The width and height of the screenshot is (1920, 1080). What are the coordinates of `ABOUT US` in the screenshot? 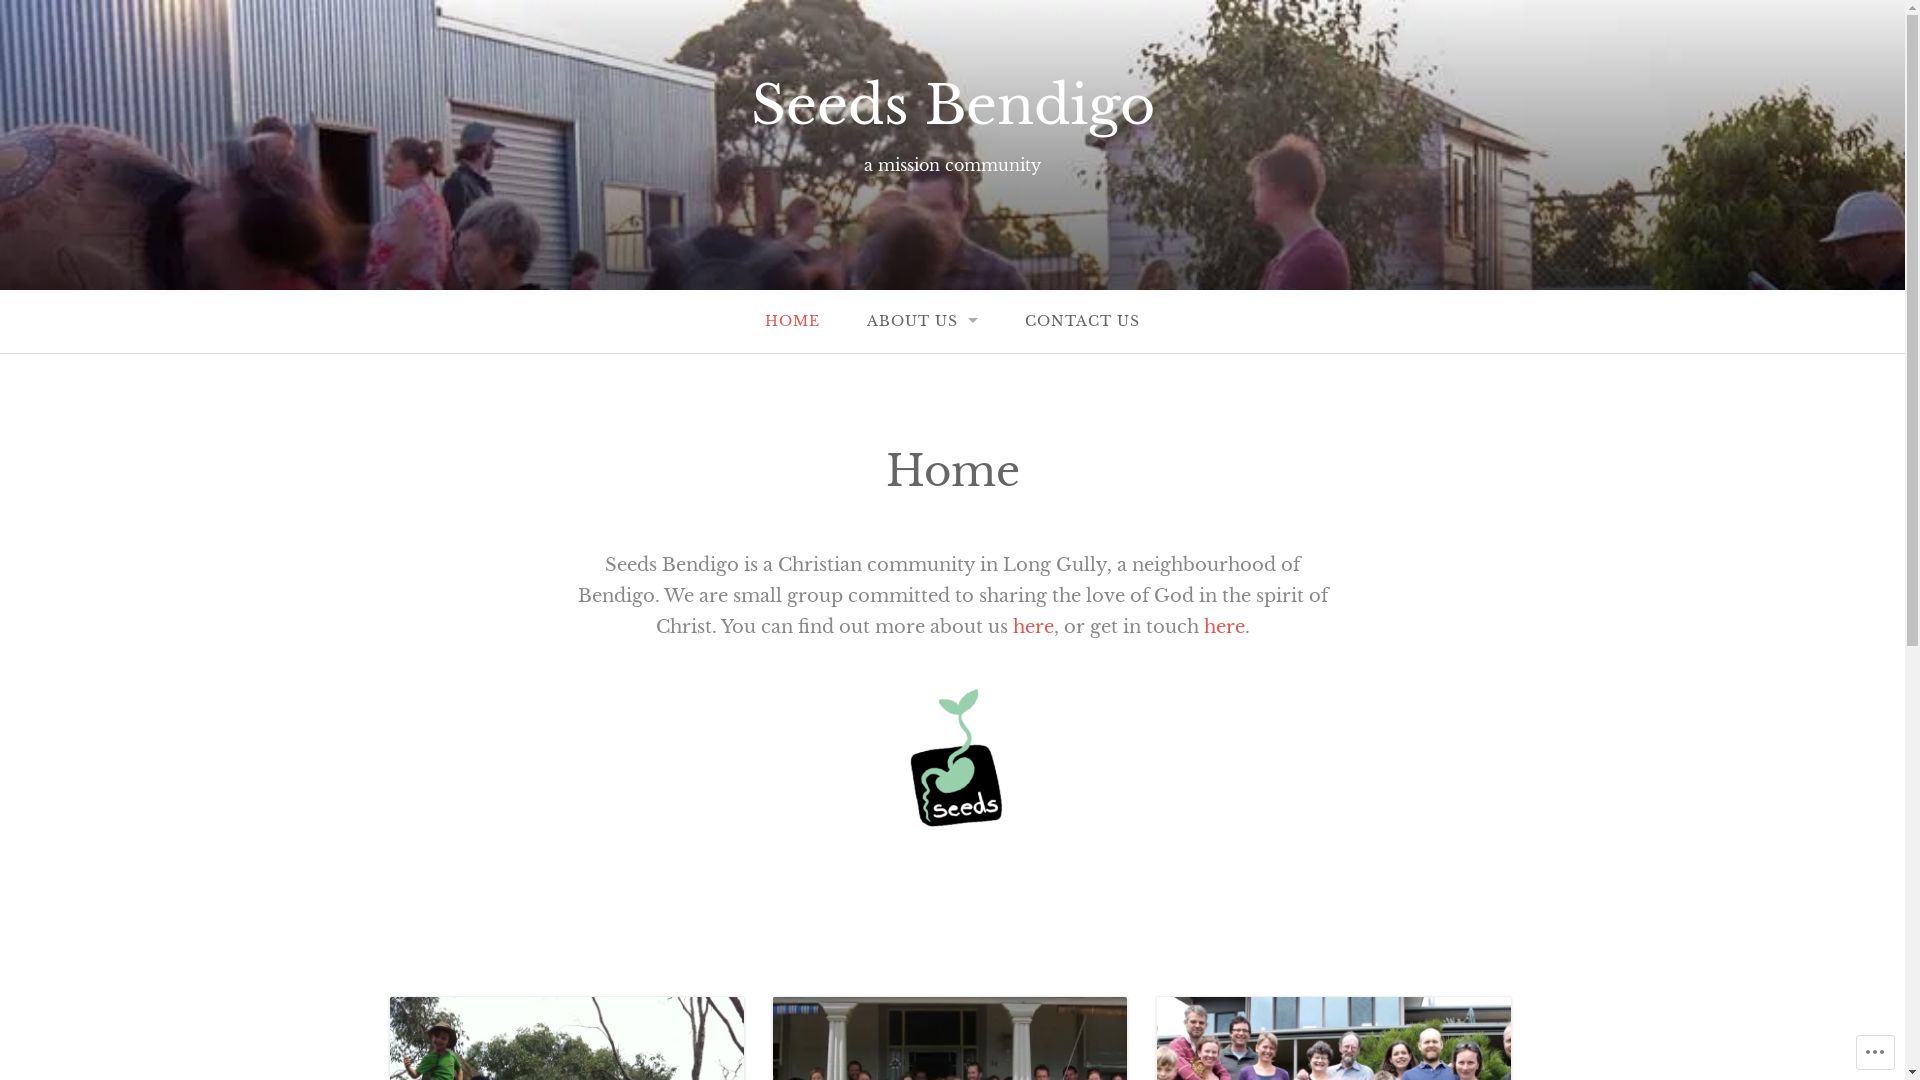 It's located at (922, 322).